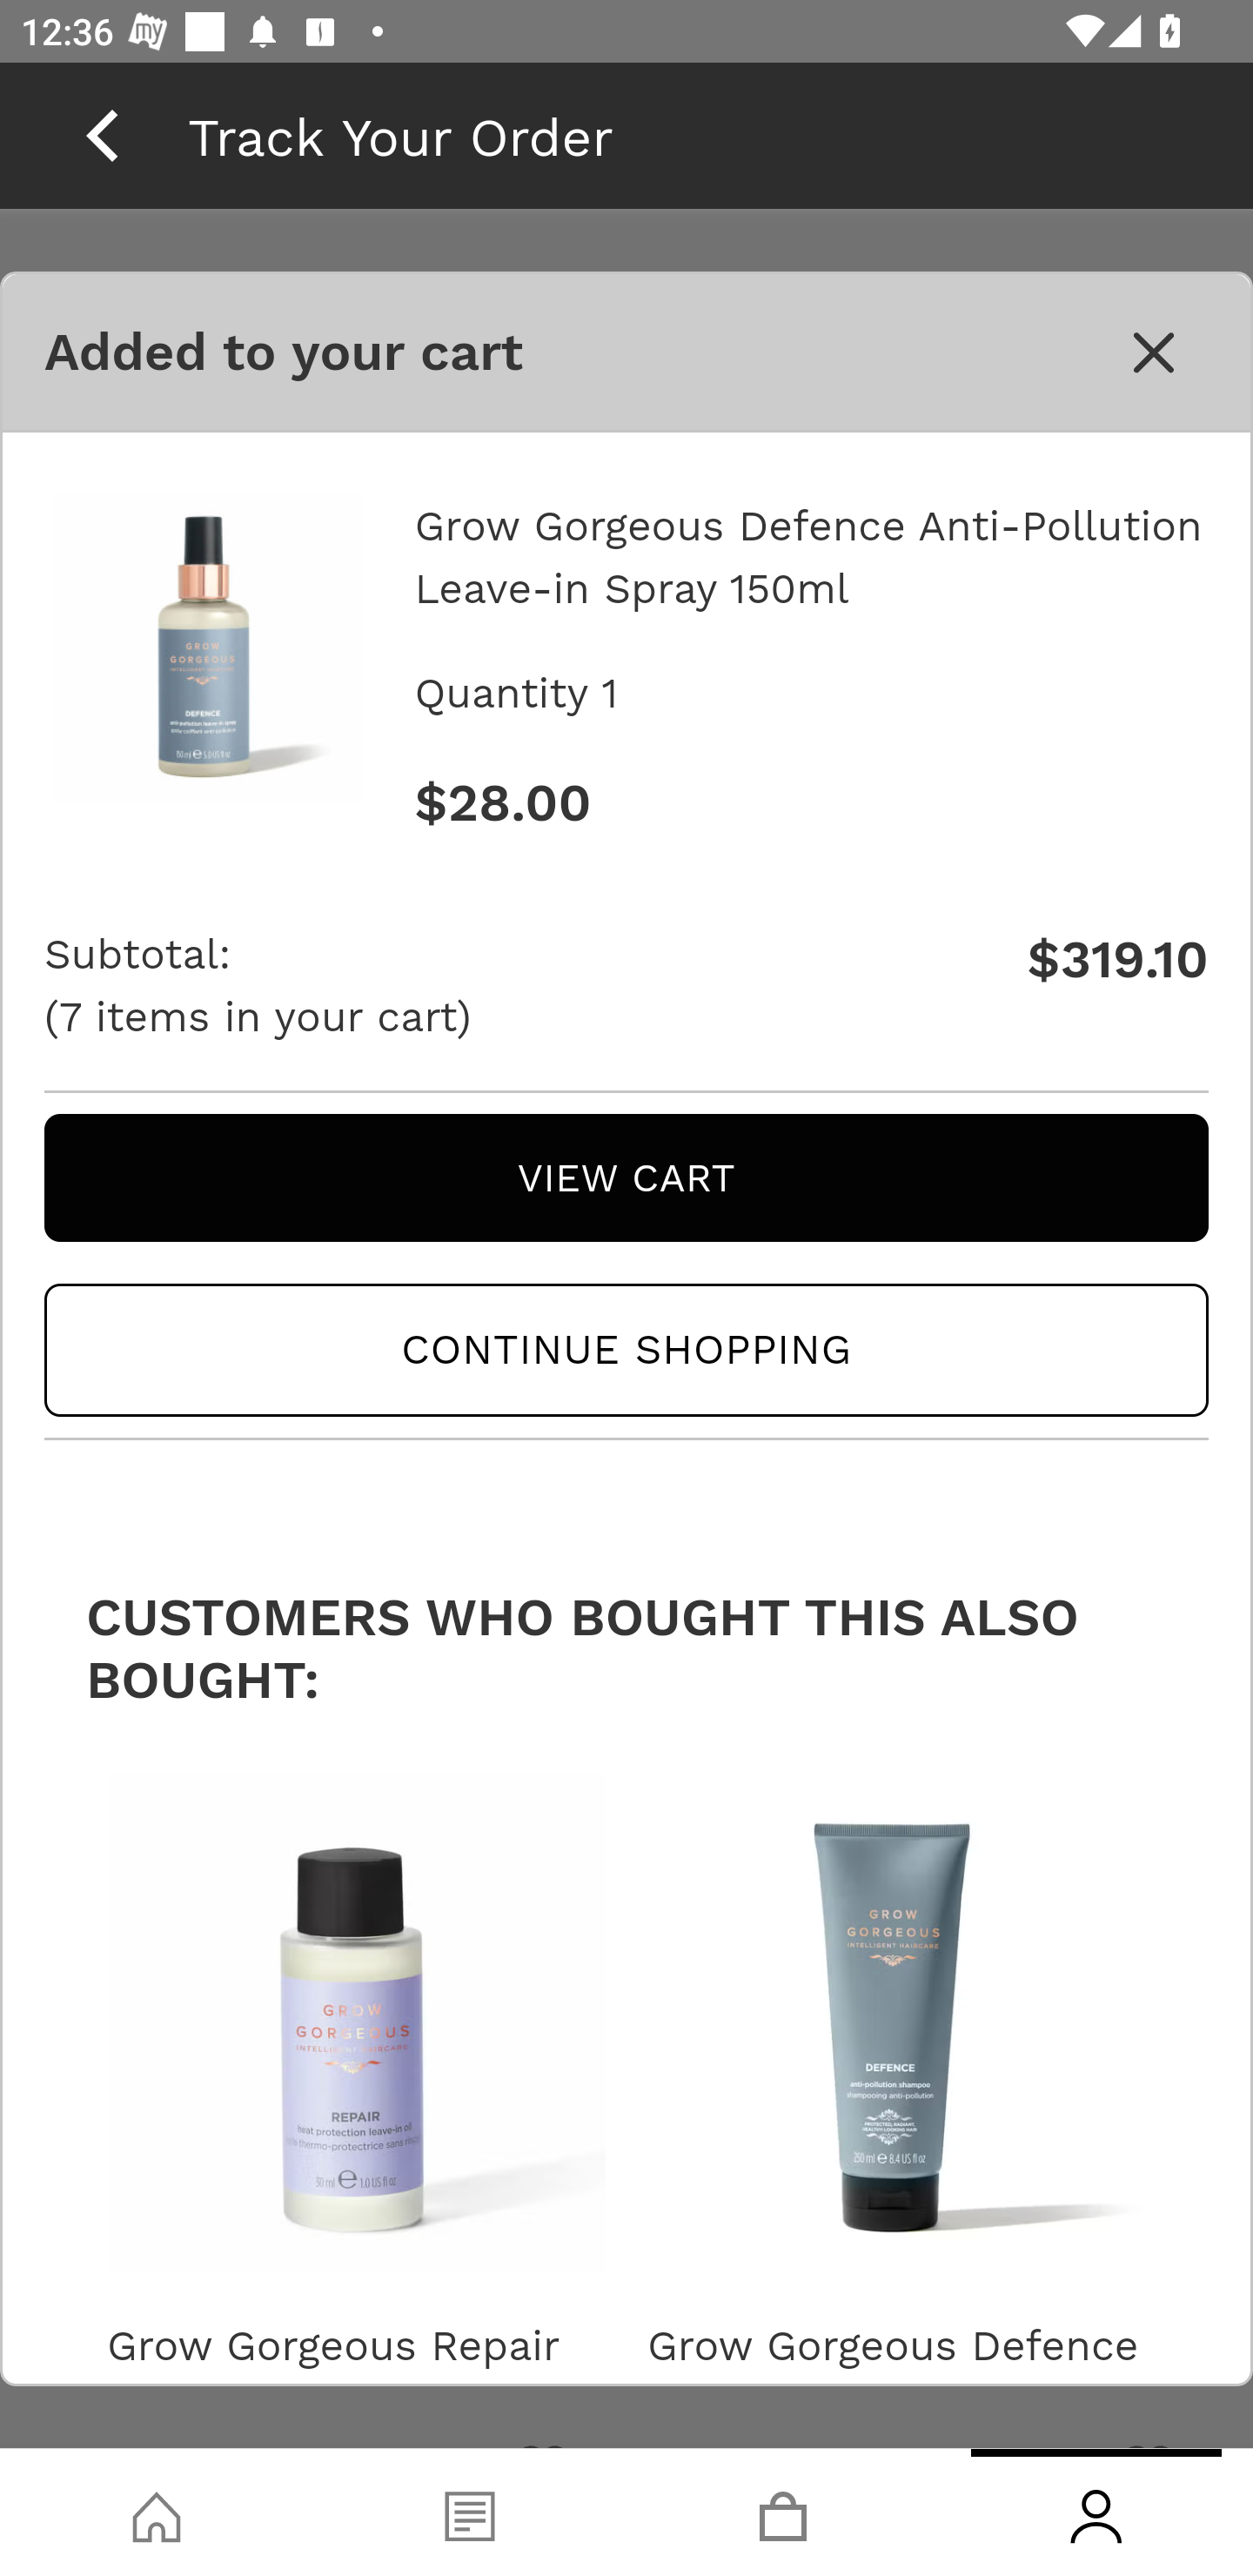 The width and height of the screenshot is (1253, 2576). What do you see at coordinates (783, 2512) in the screenshot?
I see `Basket, tab, 3 of 4` at bounding box center [783, 2512].